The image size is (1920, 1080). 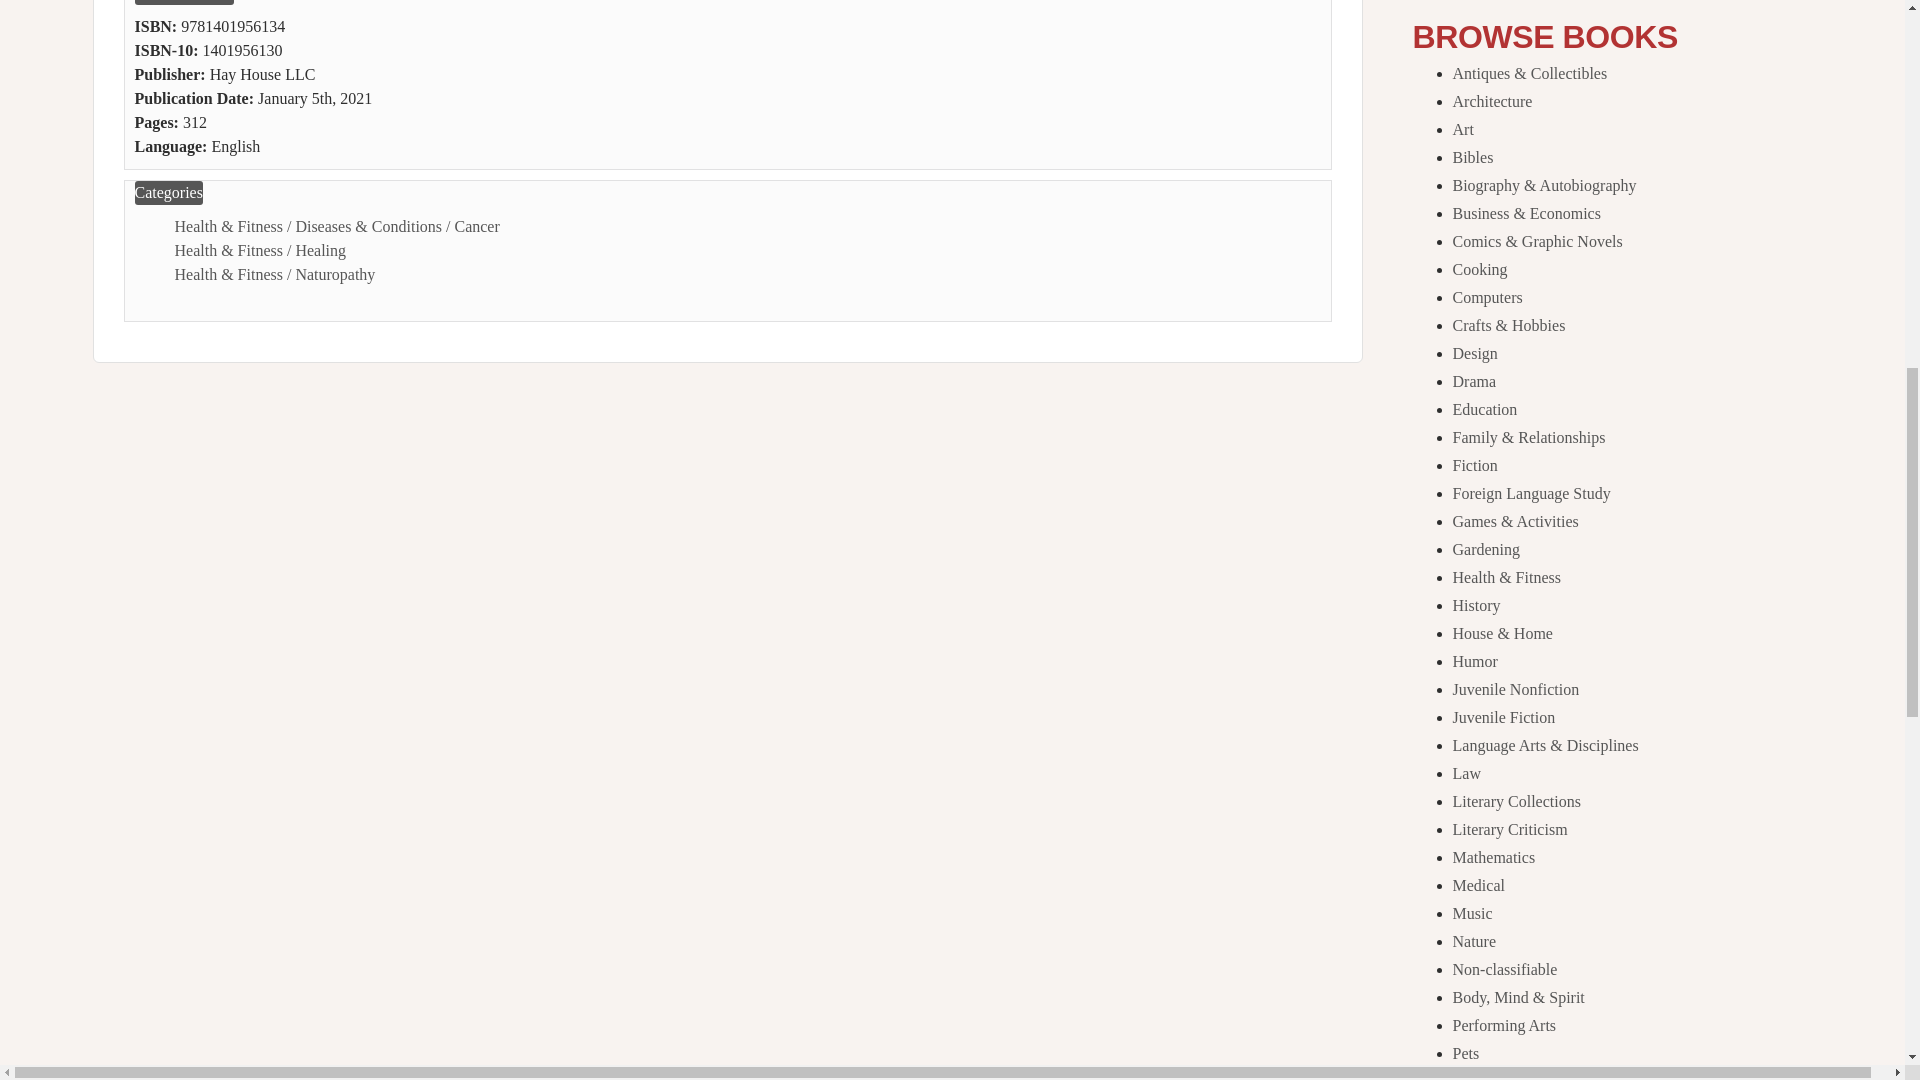 What do you see at coordinates (1462, 129) in the screenshot?
I see `Art` at bounding box center [1462, 129].